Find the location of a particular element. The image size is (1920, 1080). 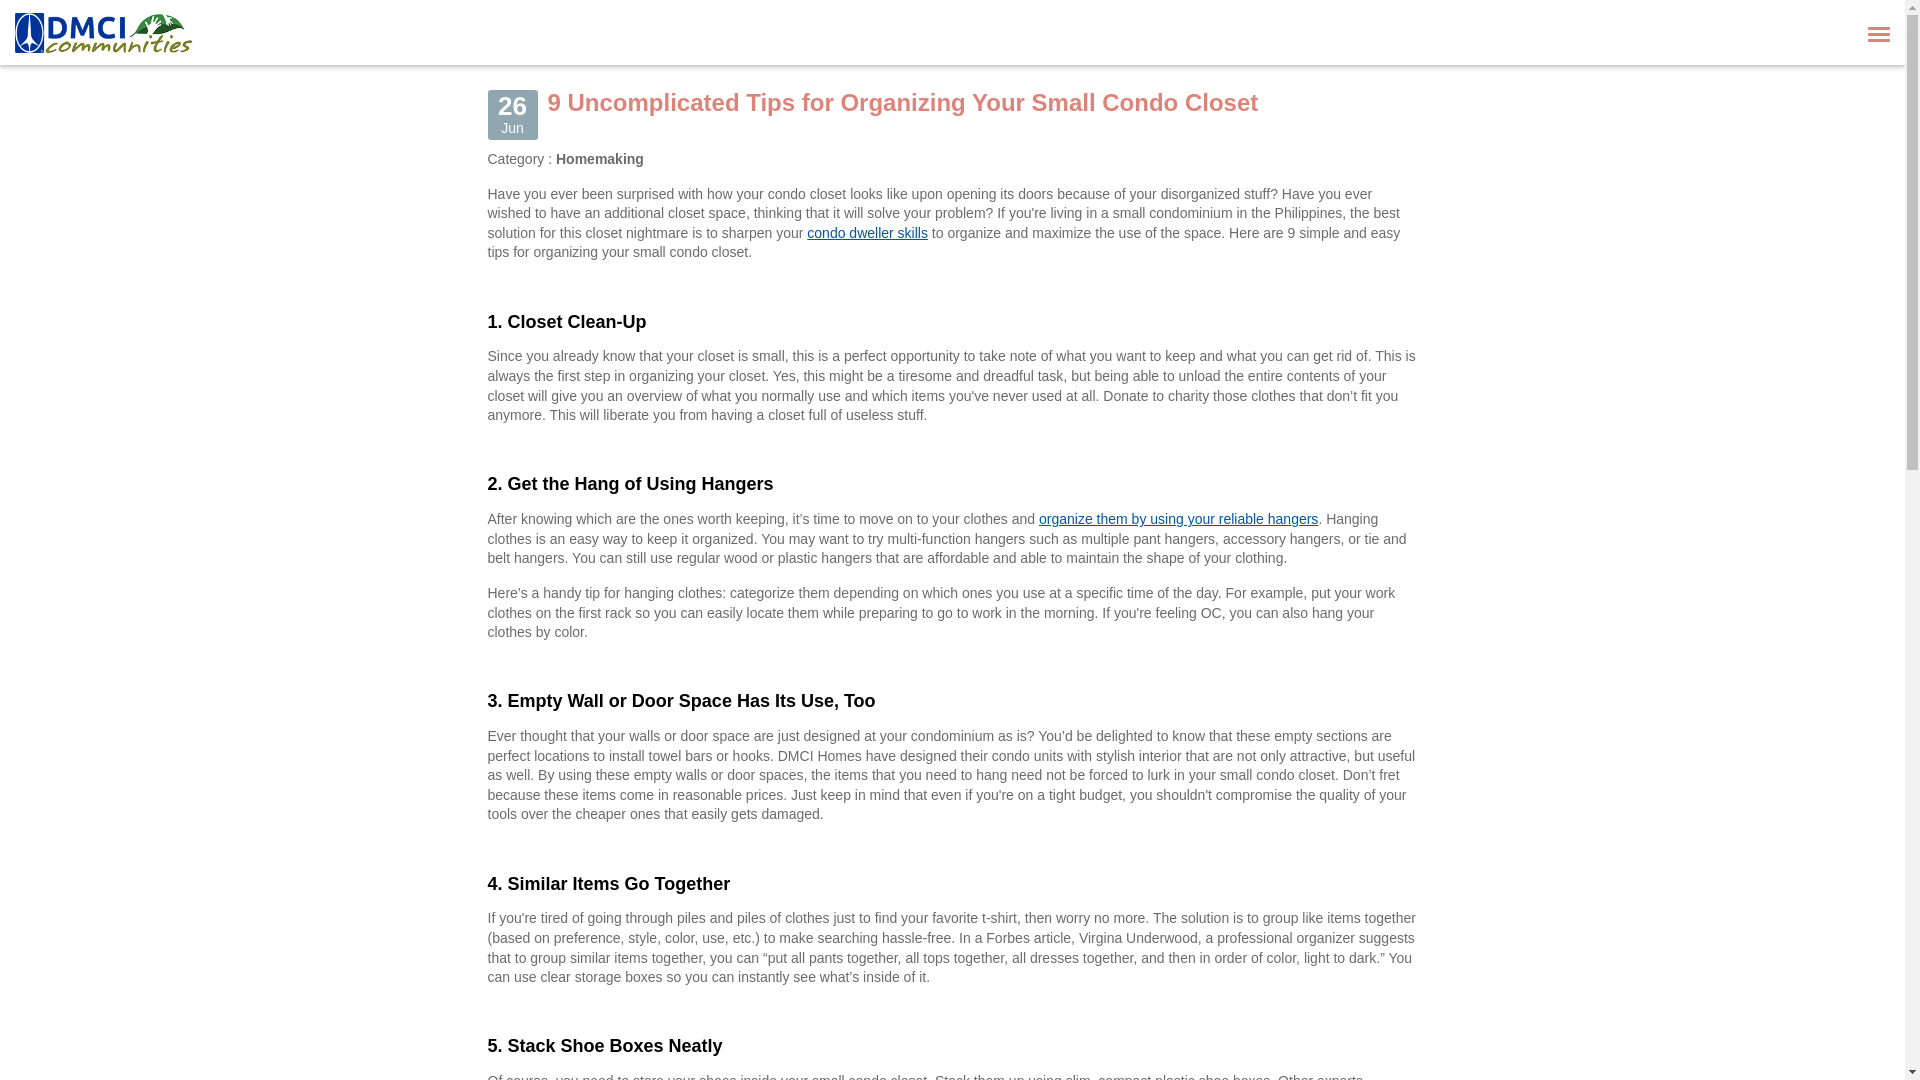

Toggle Sidebar is located at coordinates (1879, 32).